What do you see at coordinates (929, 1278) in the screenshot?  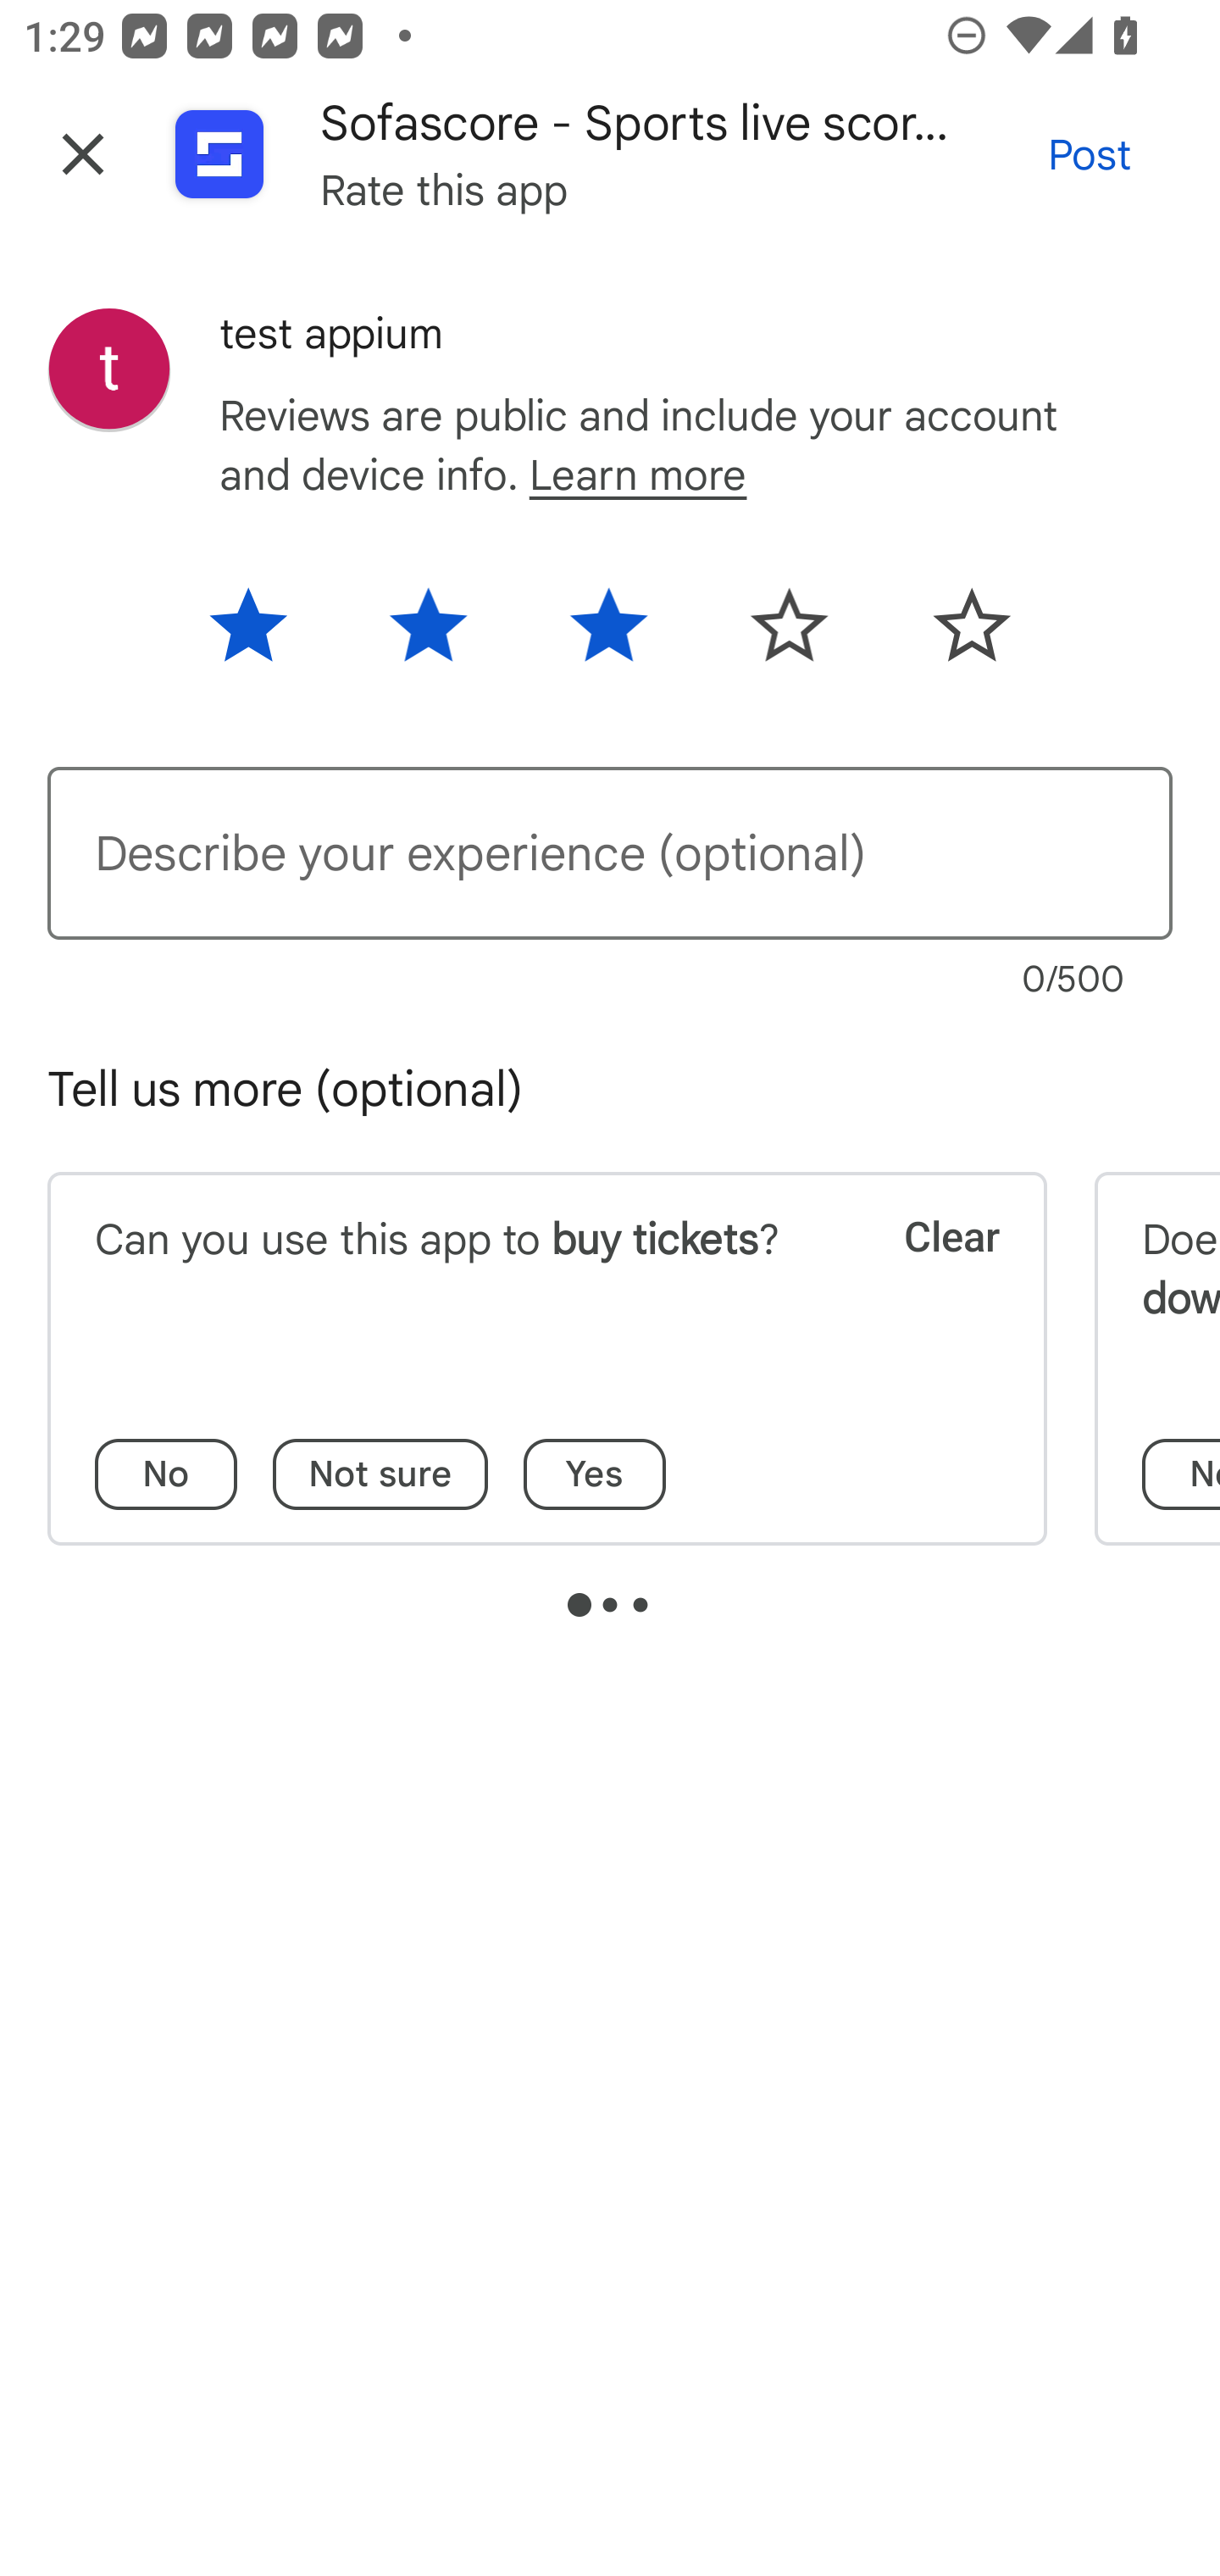 I see `Clear` at bounding box center [929, 1278].